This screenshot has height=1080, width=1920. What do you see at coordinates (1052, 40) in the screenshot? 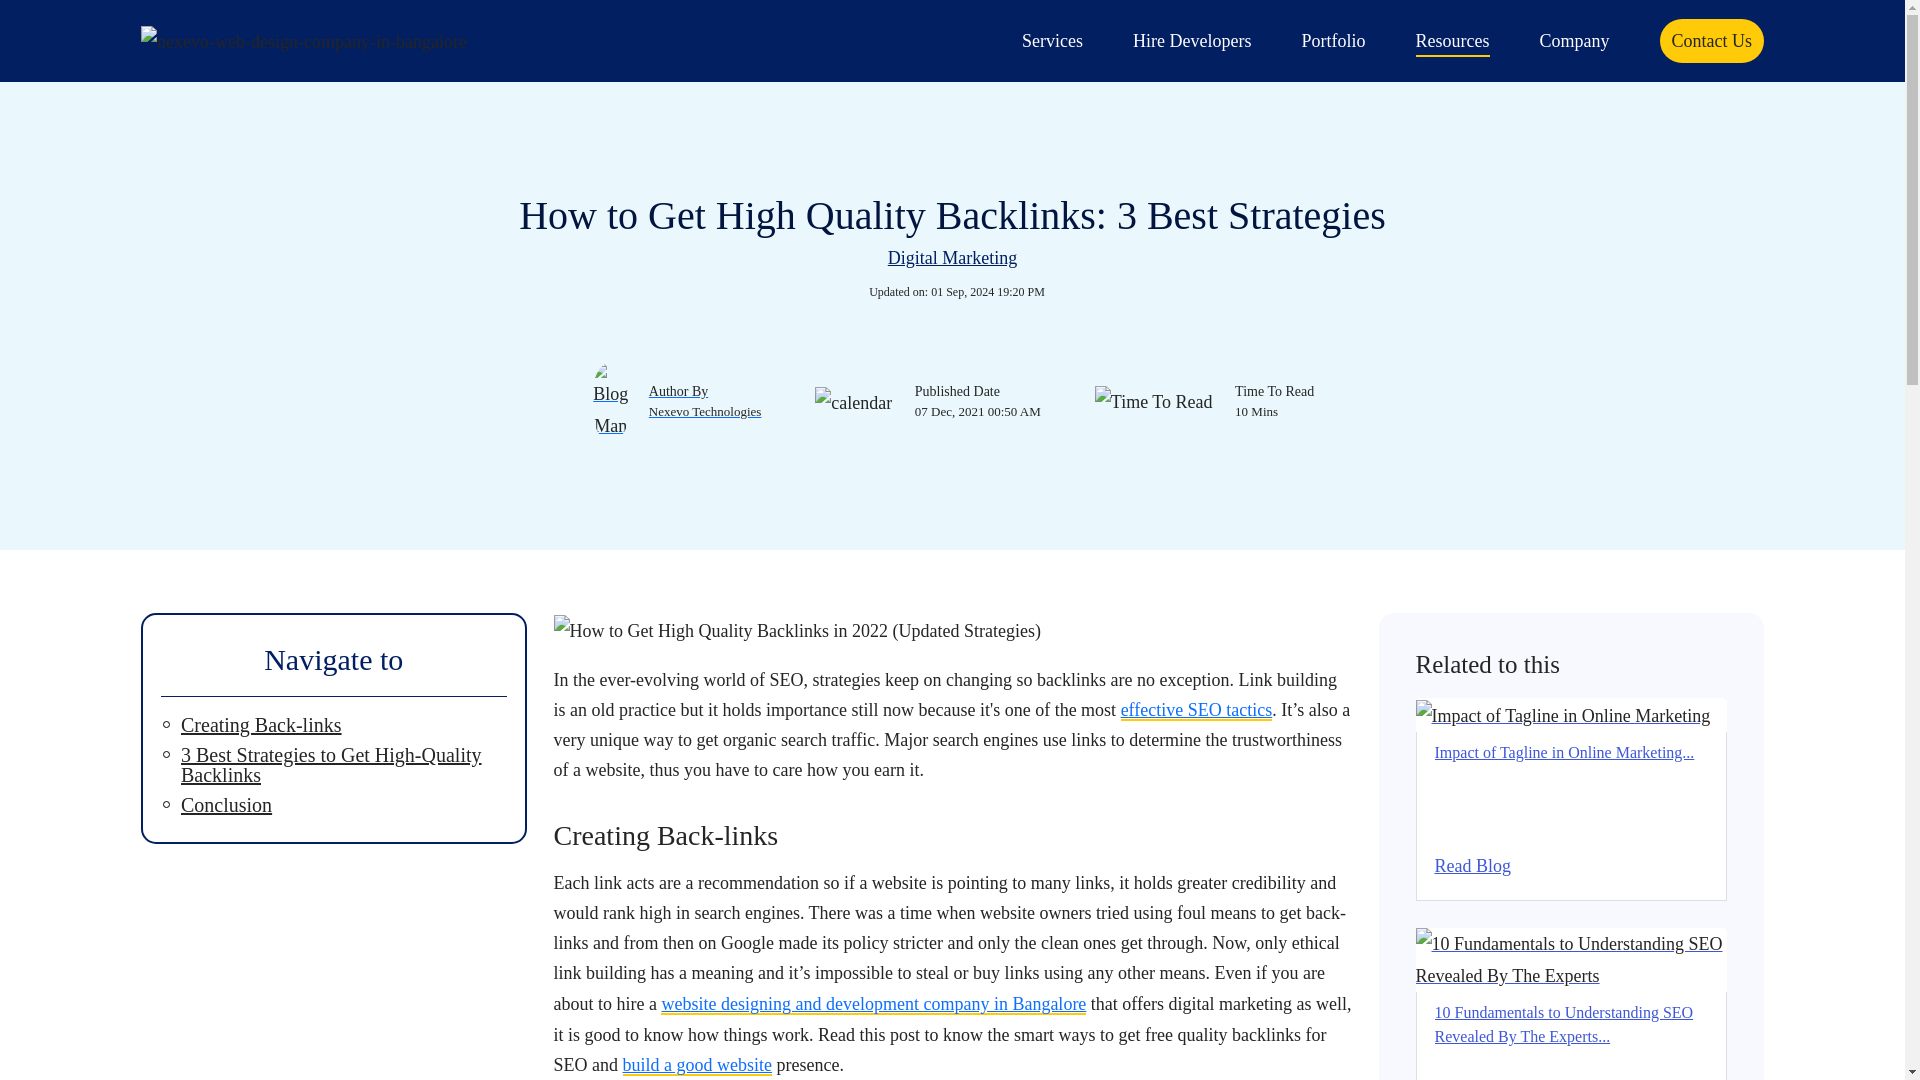
I see `Services` at bounding box center [1052, 40].